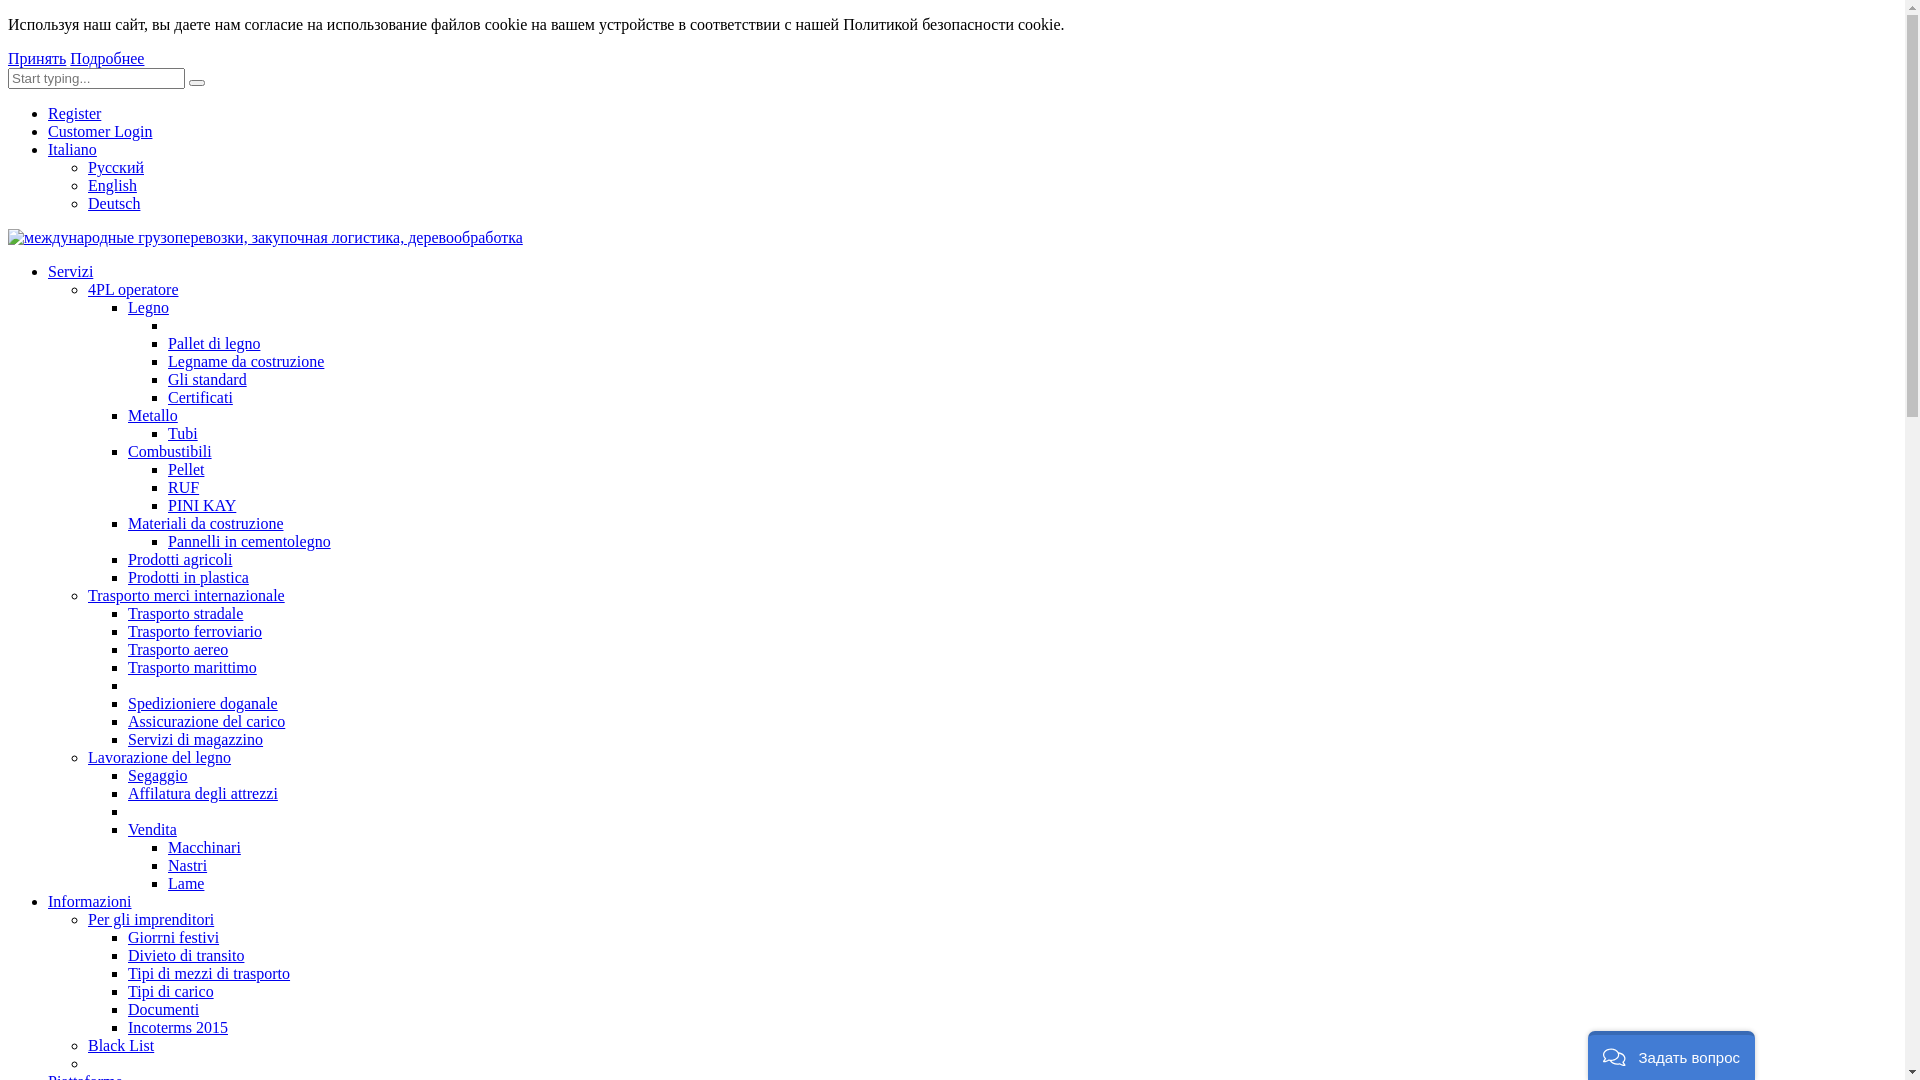 This screenshot has width=1920, height=1080. What do you see at coordinates (192, 668) in the screenshot?
I see `Trasporto marittimo` at bounding box center [192, 668].